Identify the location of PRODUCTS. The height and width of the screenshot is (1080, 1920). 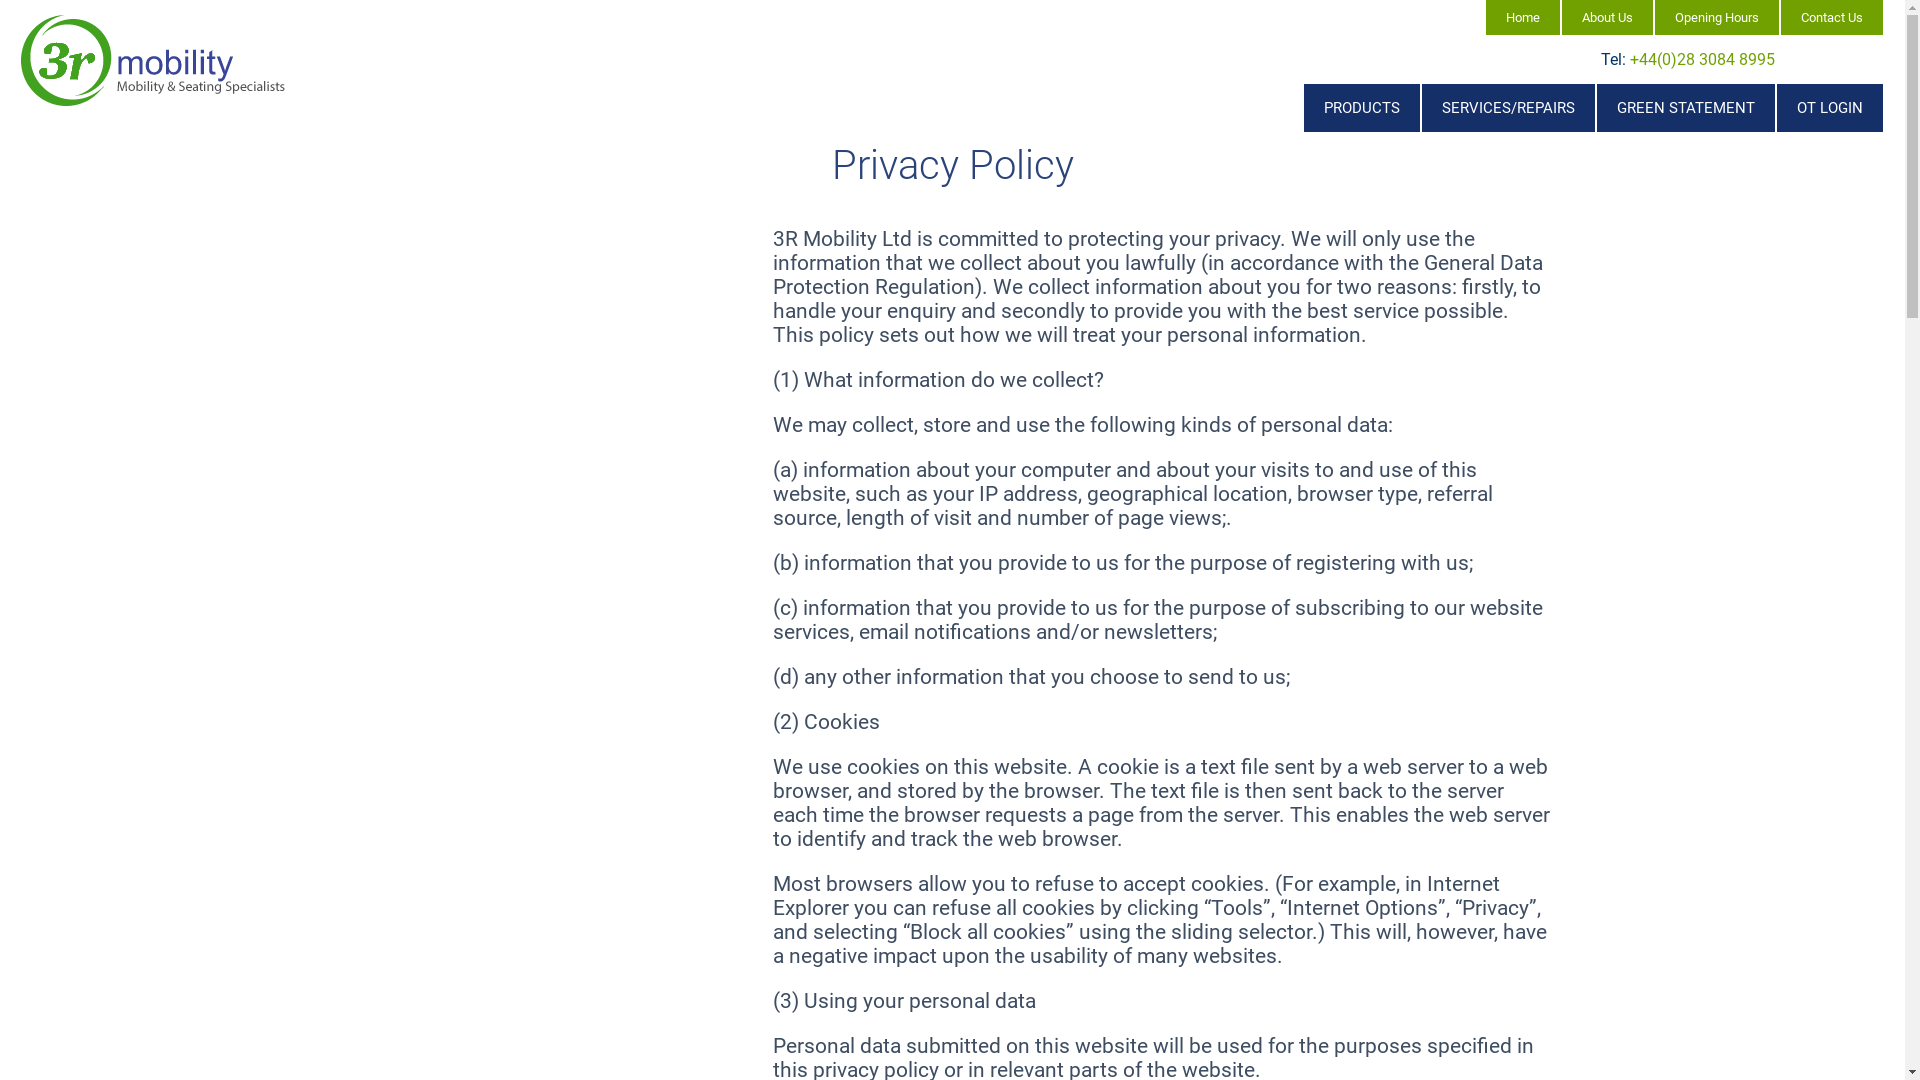
(1362, 108).